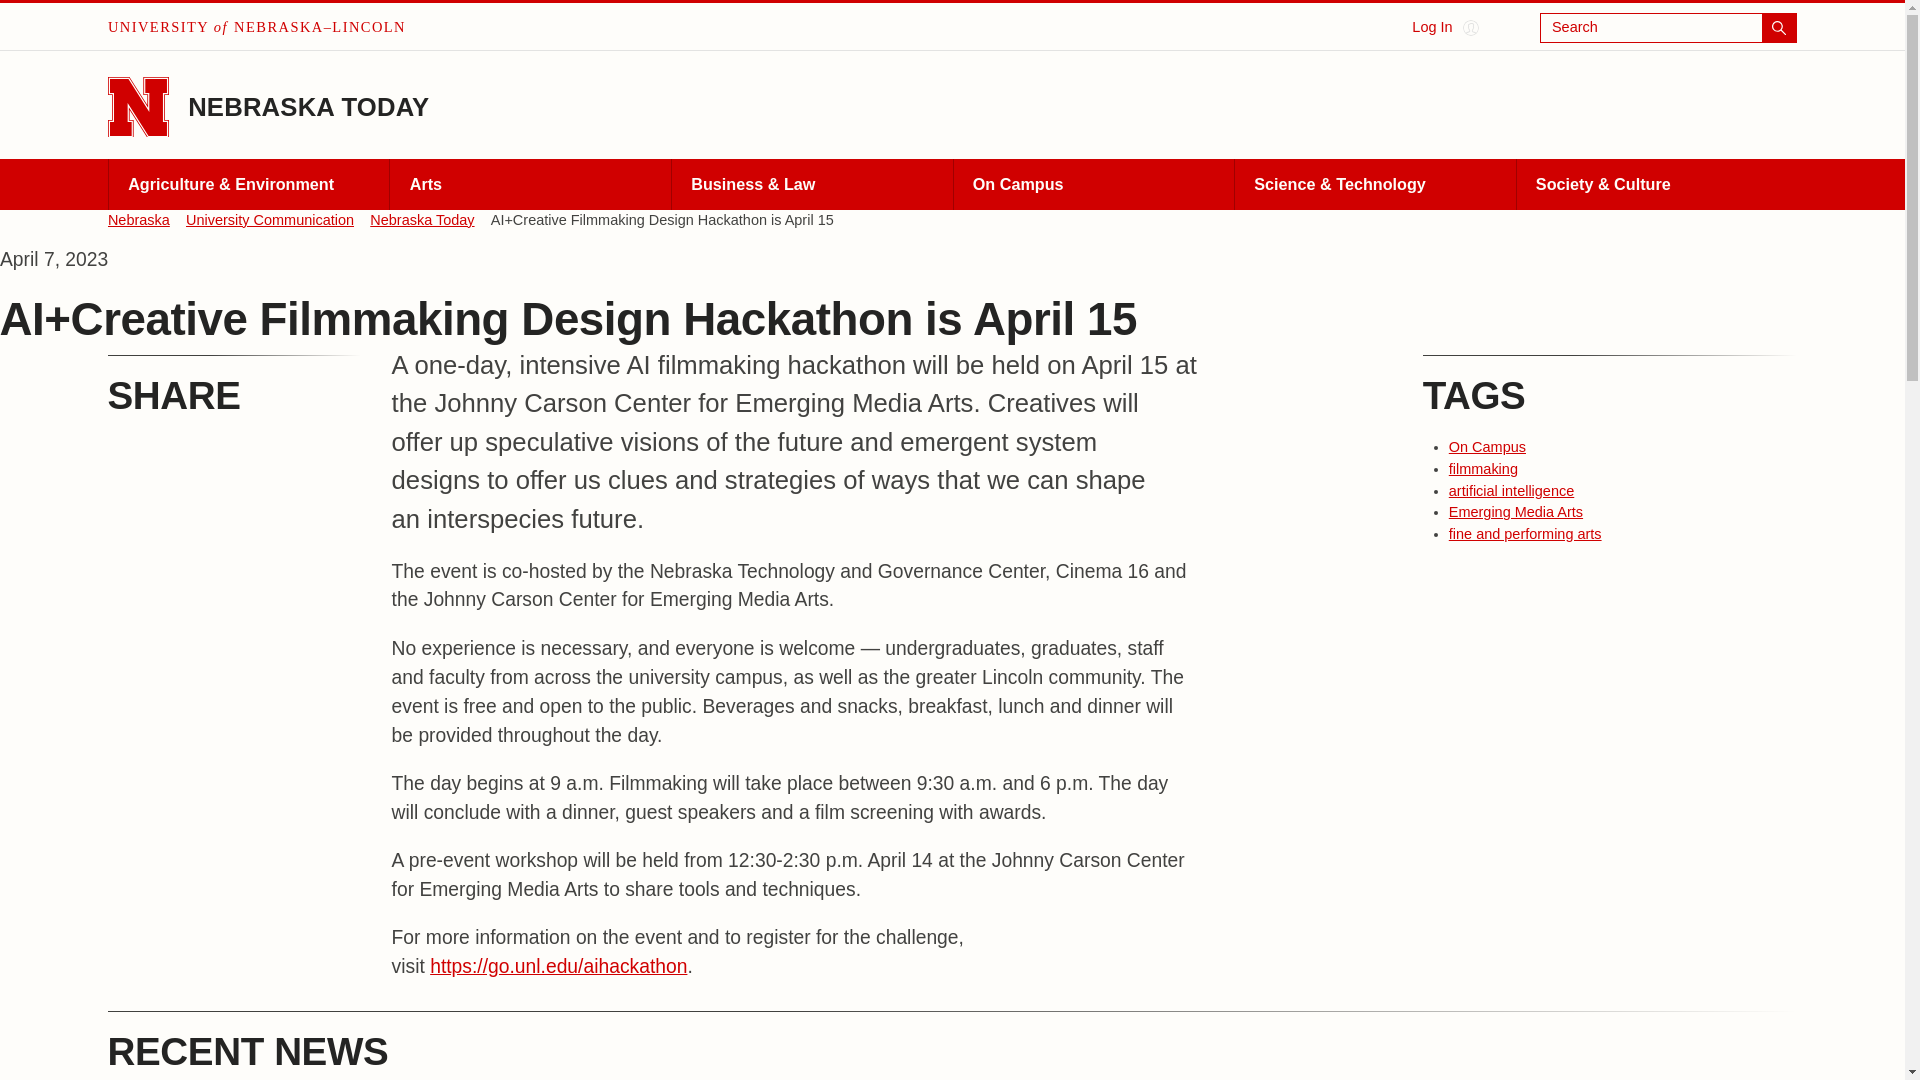 This screenshot has height=1080, width=1920. I want to click on artificial intelligence, so click(1512, 490).